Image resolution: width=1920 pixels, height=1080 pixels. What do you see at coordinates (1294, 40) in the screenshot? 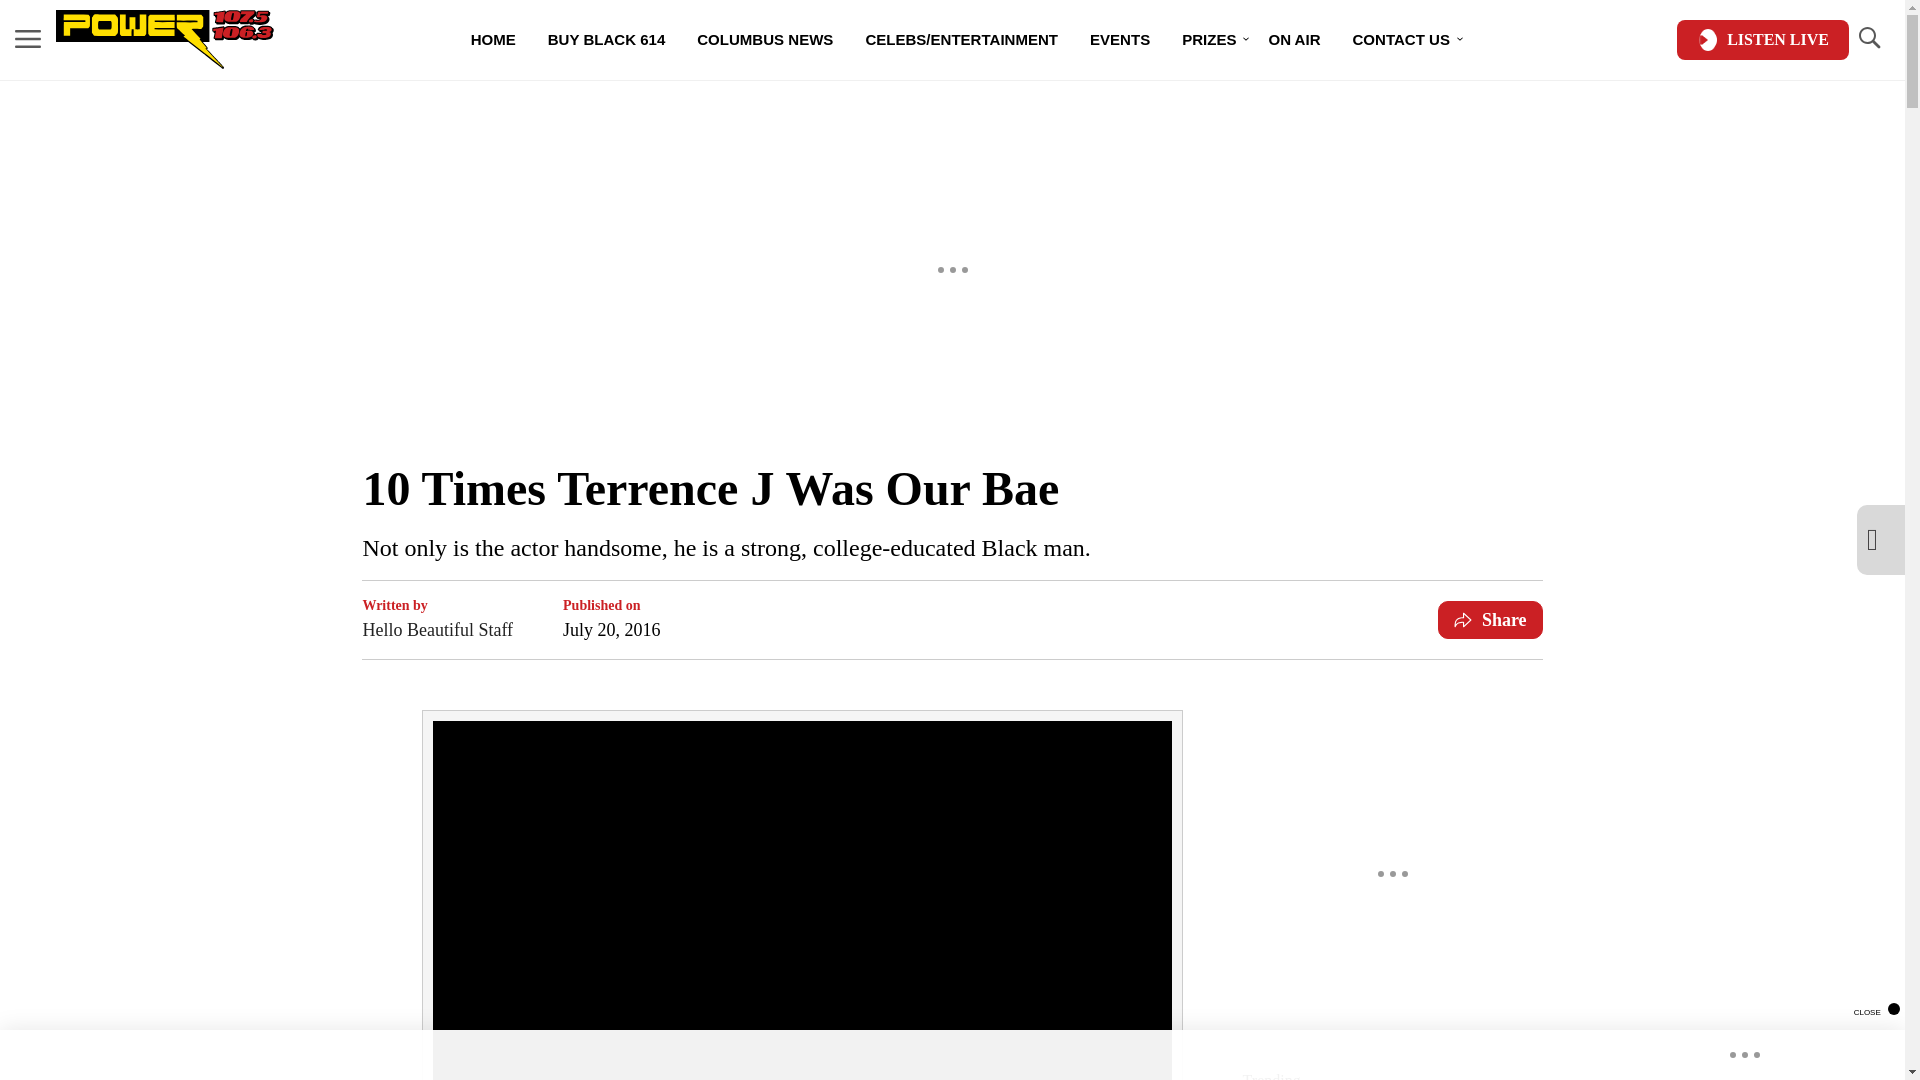
I see `ON AIR` at bounding box center [1294, 40].